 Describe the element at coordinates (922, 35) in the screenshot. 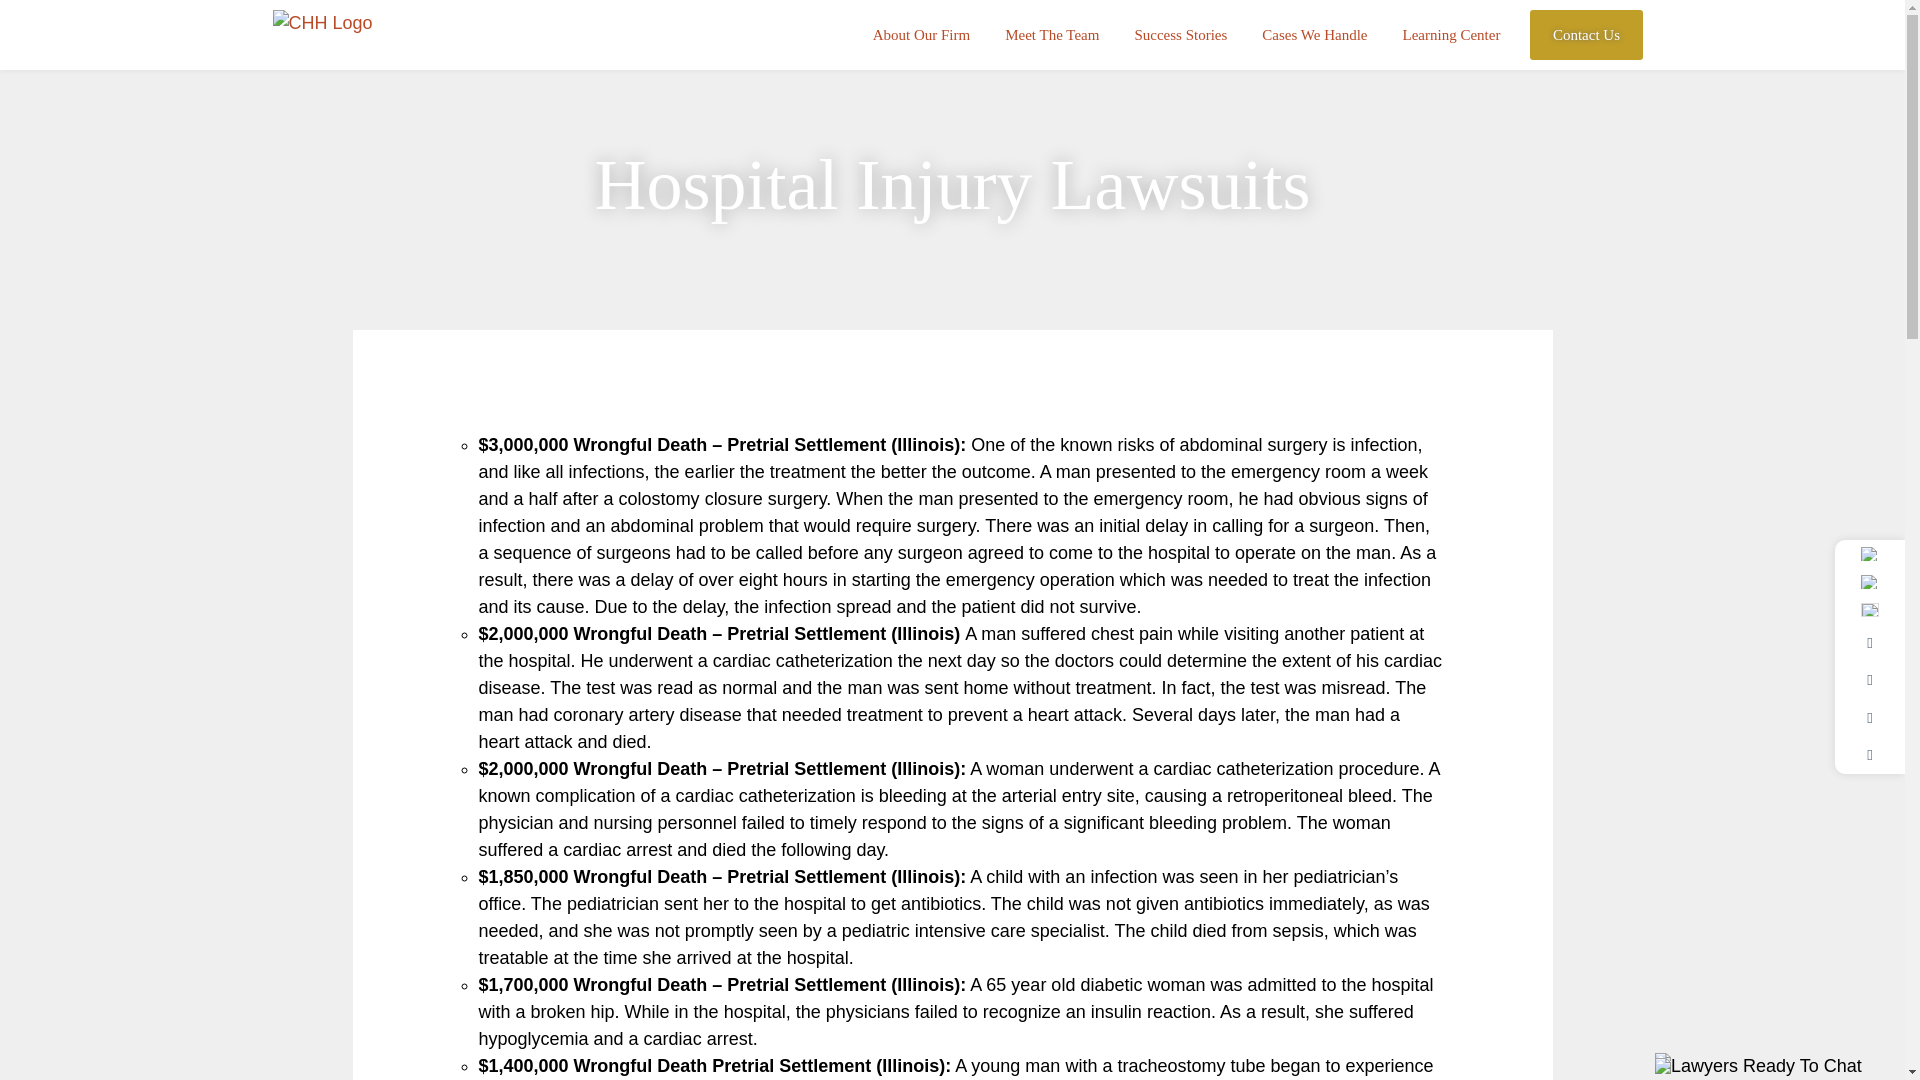

I see `About Our Firm` at that location.